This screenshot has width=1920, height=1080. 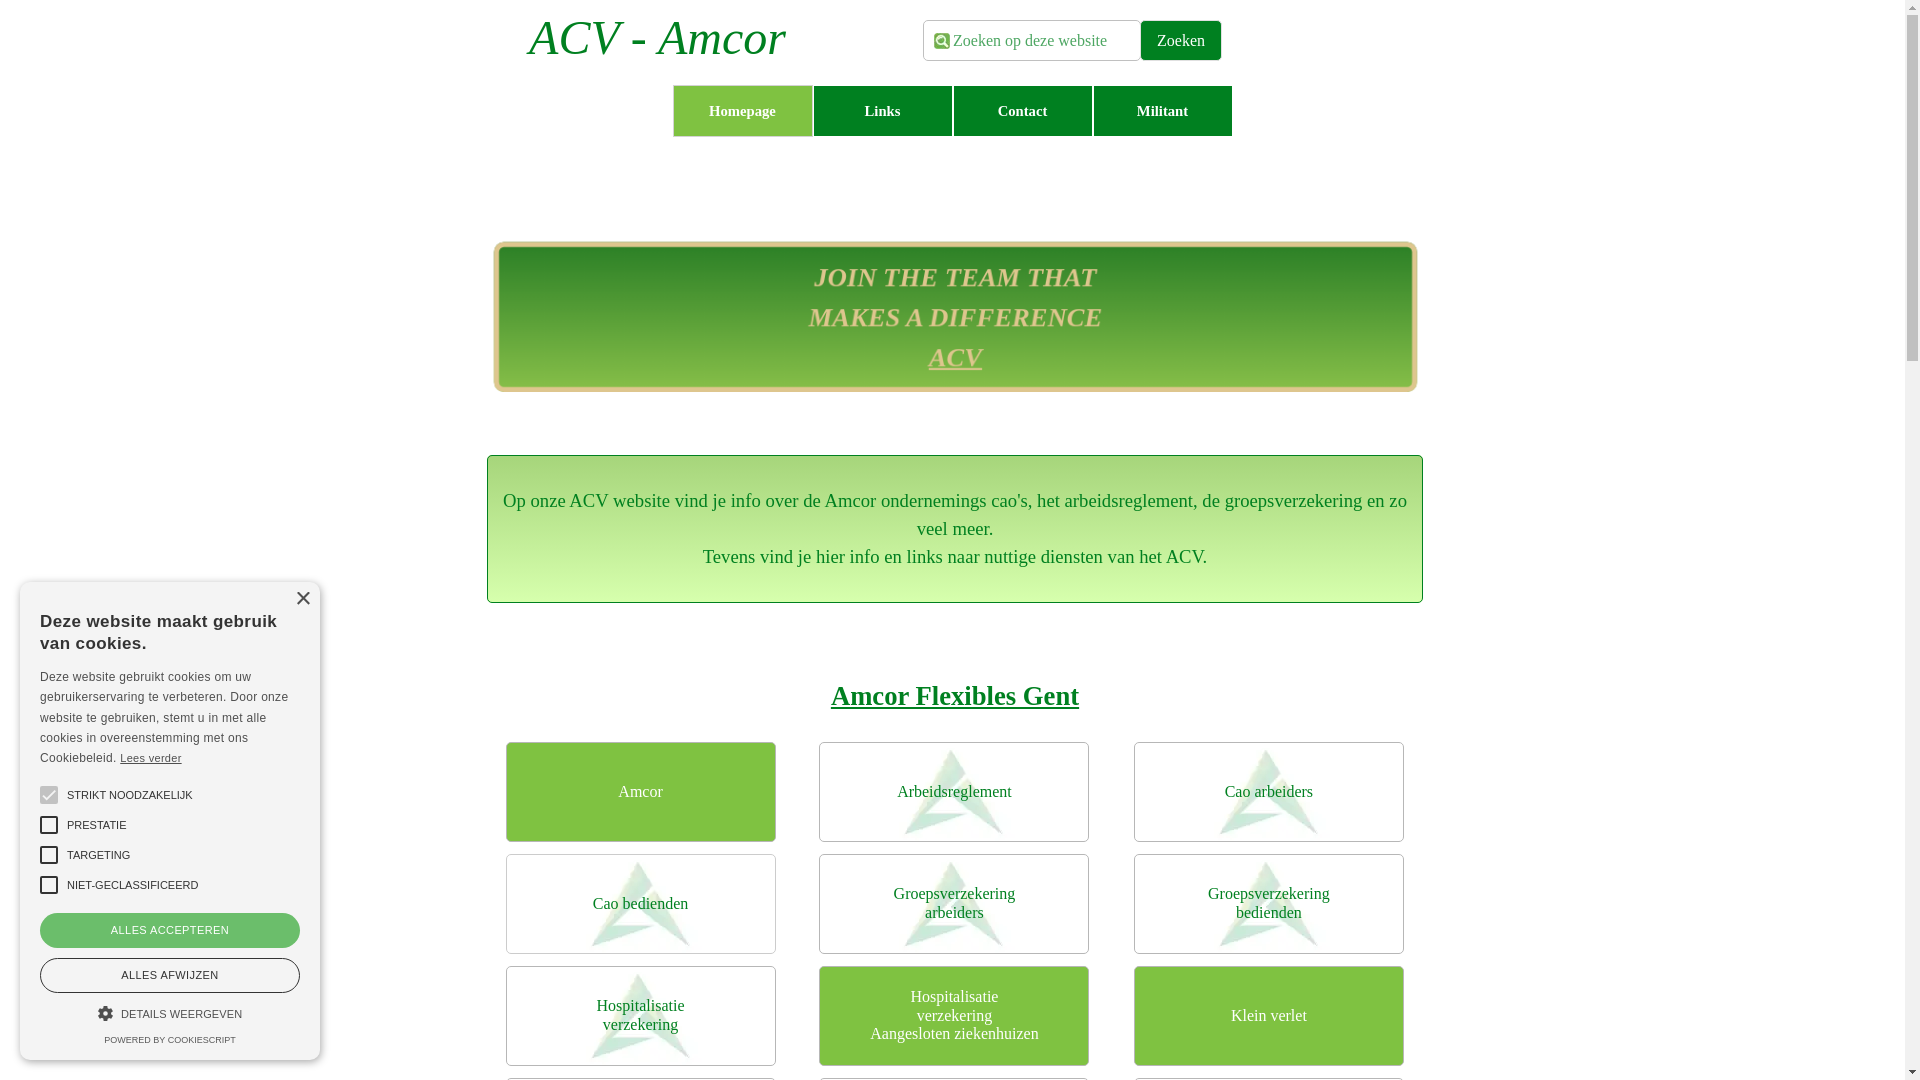 What do you see at coordinates (658, 38) in the screenshot?
I see `ACV - Amcor` at bounding box center [658, 38].